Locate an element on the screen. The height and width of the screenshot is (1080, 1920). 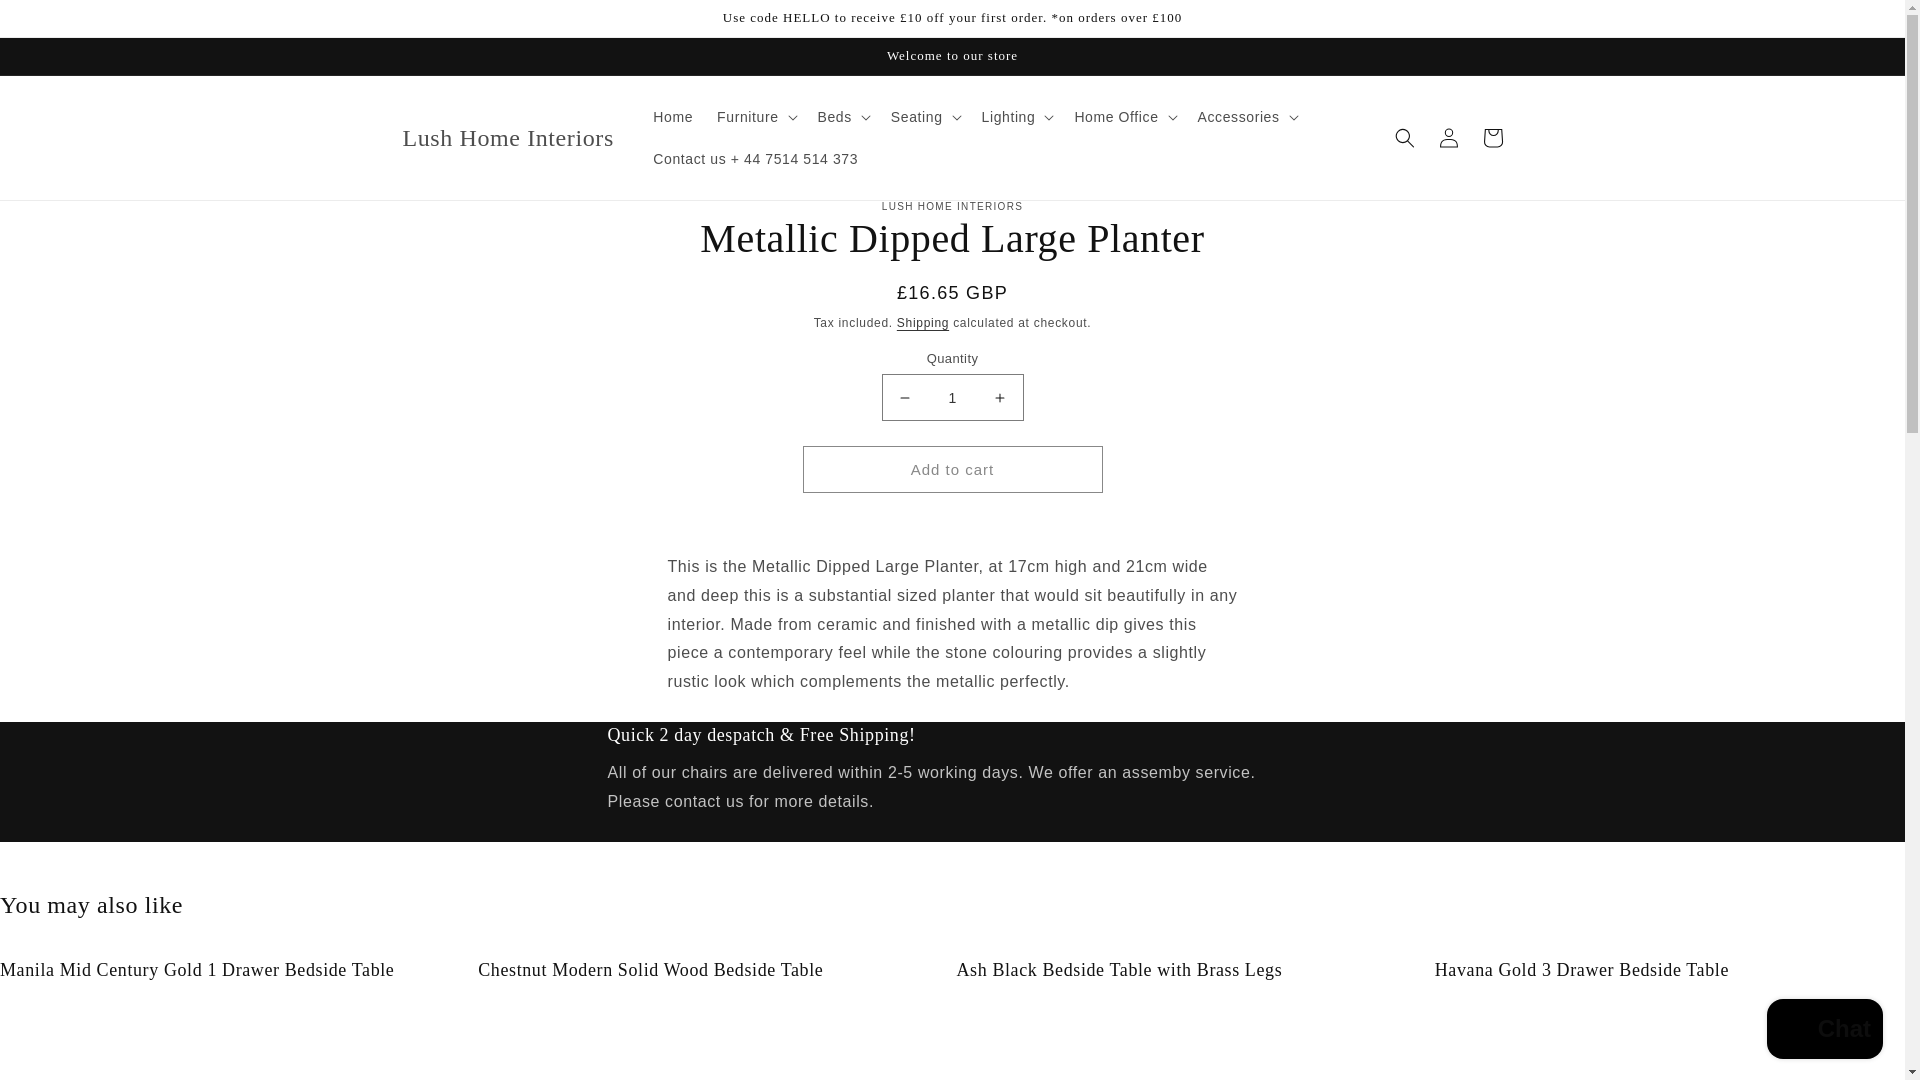
1 is located at coordinates (952, 397).